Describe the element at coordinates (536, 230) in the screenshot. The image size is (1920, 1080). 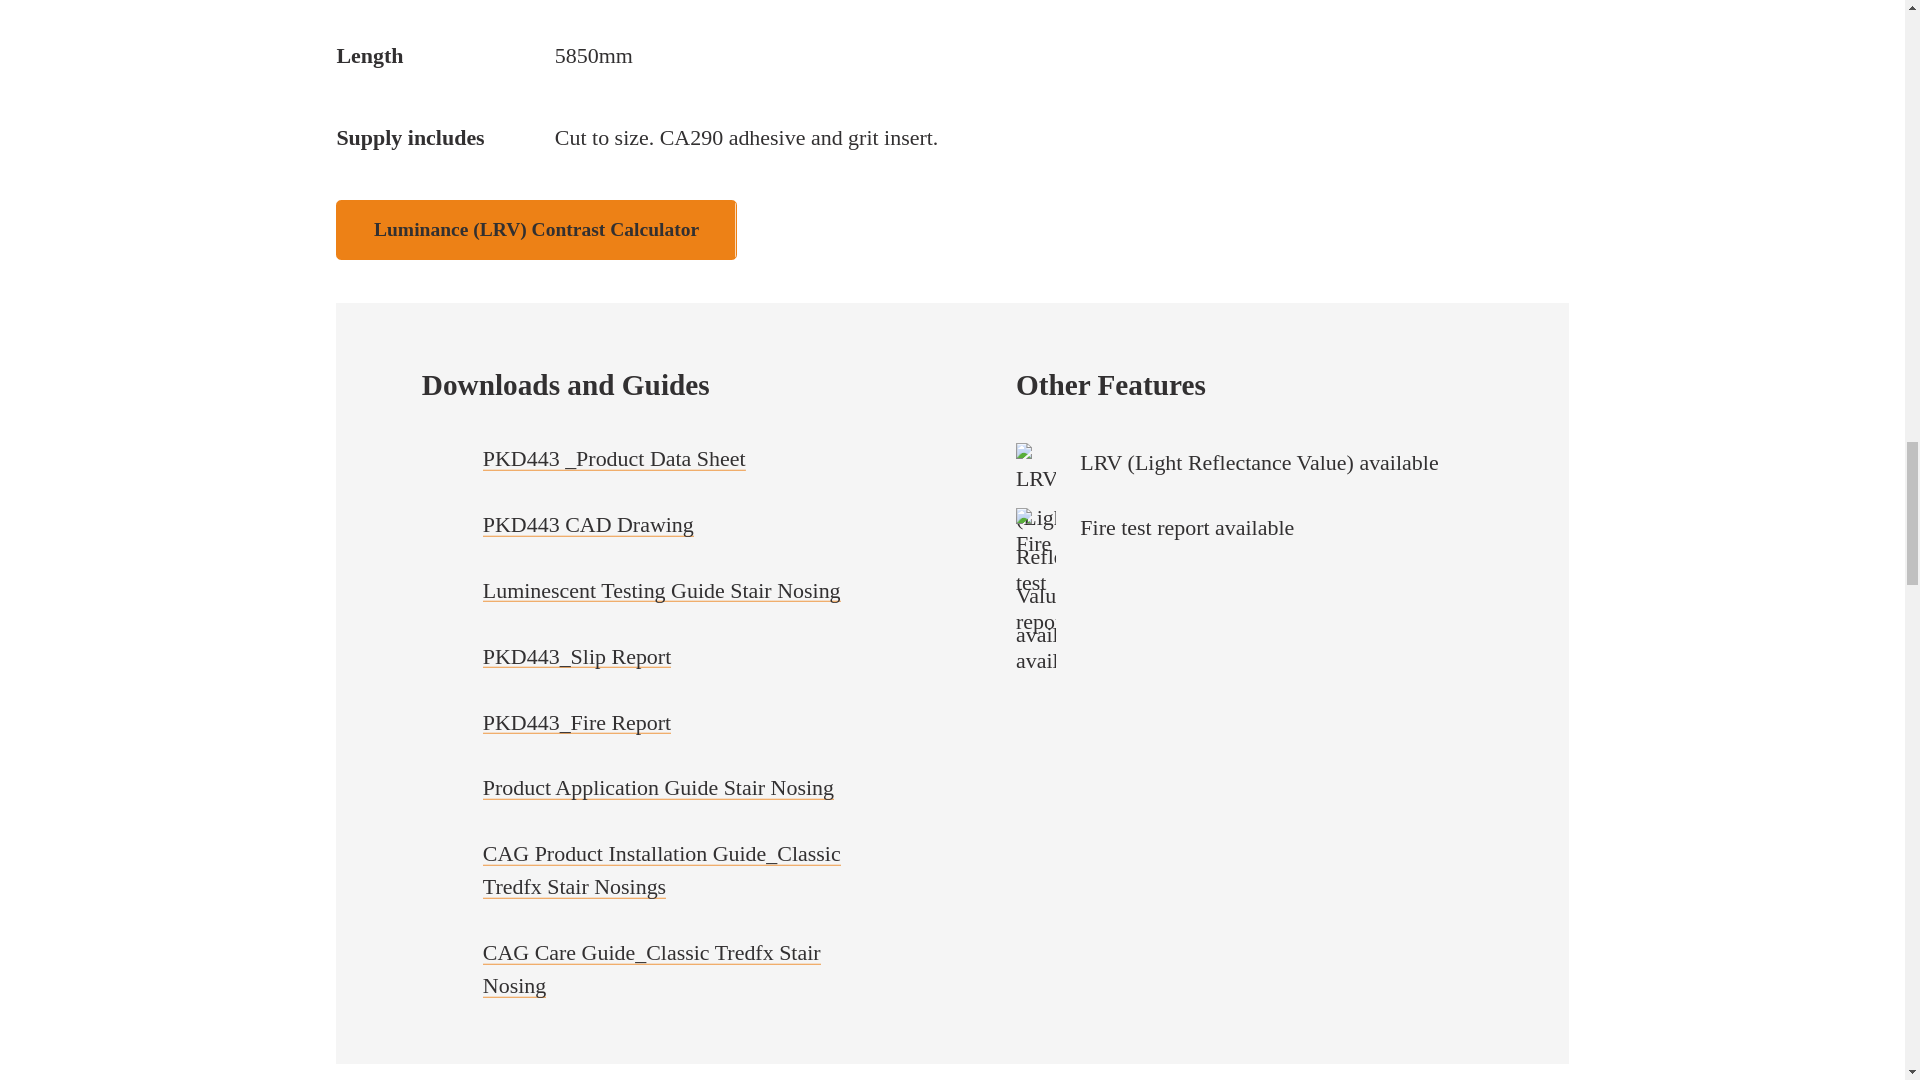
I see `PKD443` at that location.